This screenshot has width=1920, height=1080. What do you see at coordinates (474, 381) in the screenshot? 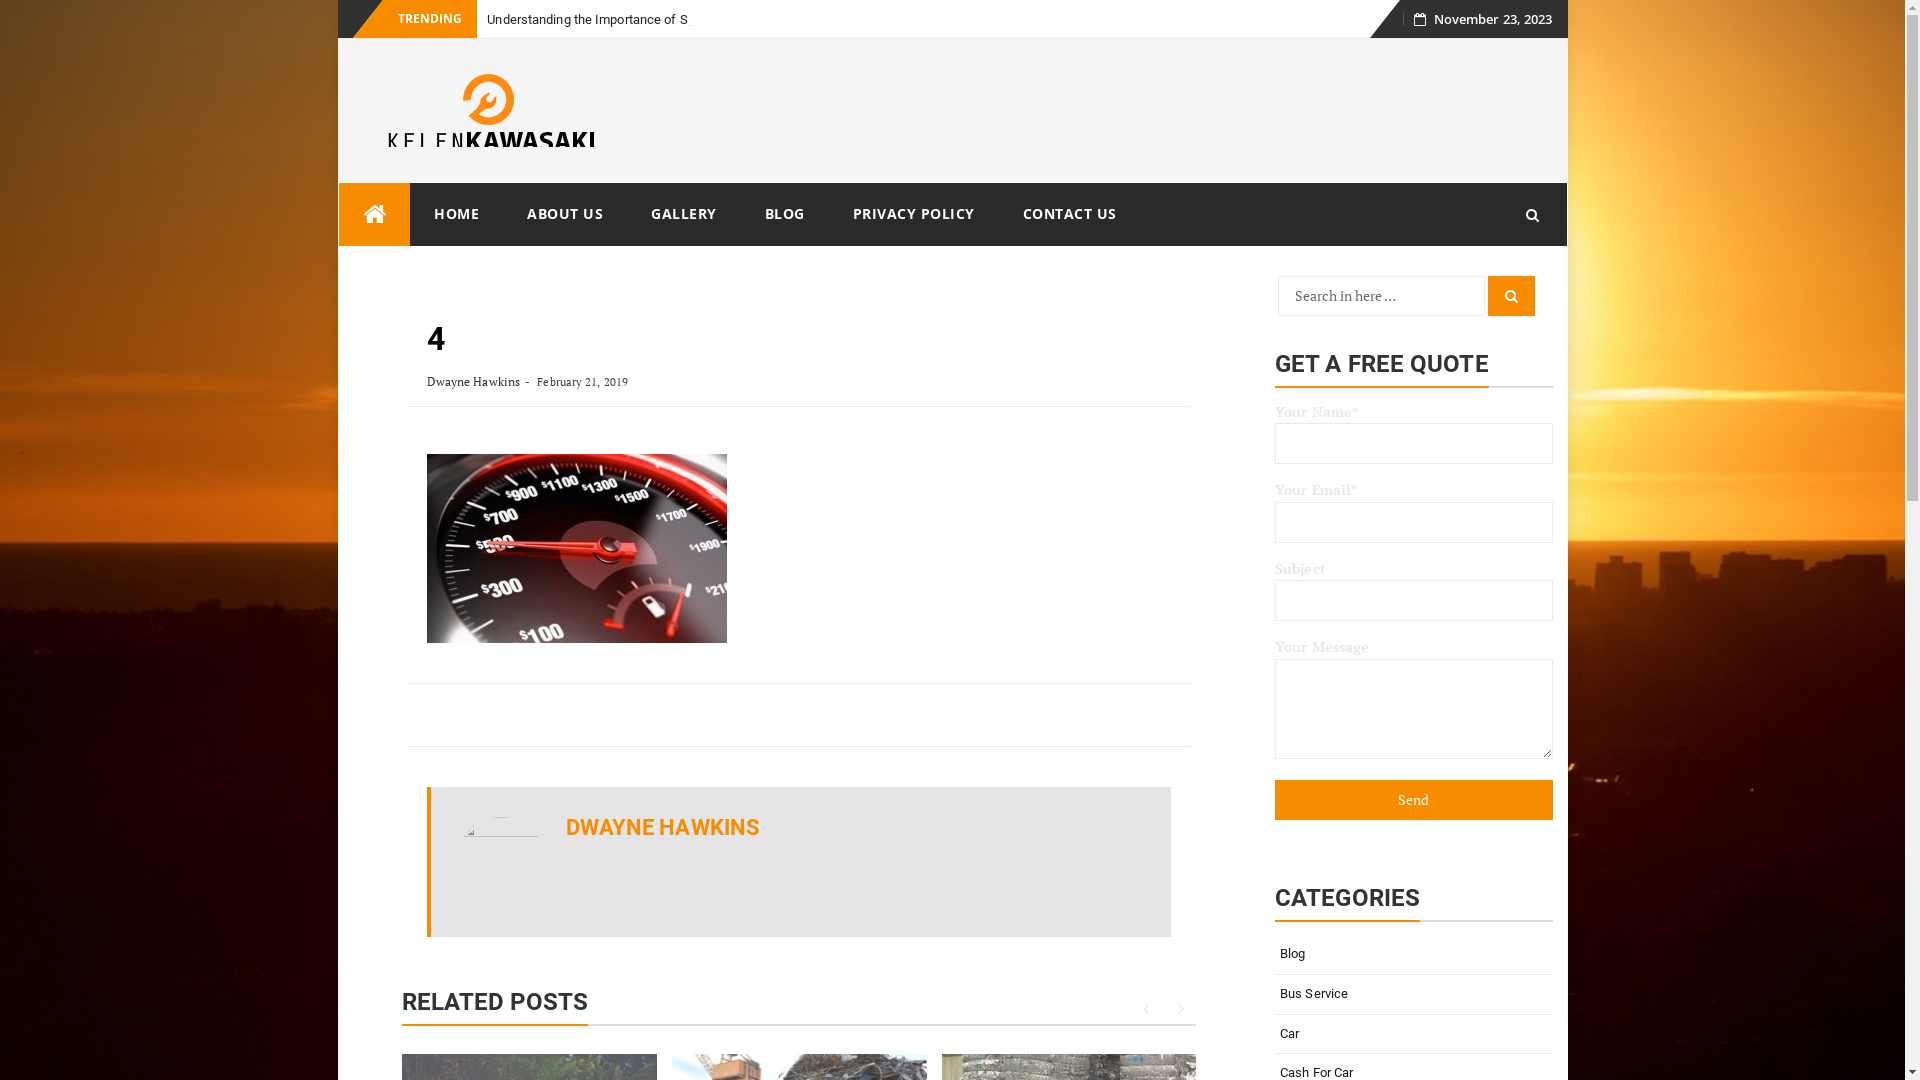
I see `Dwayne Hawkins` at bounding box center [474, 381].